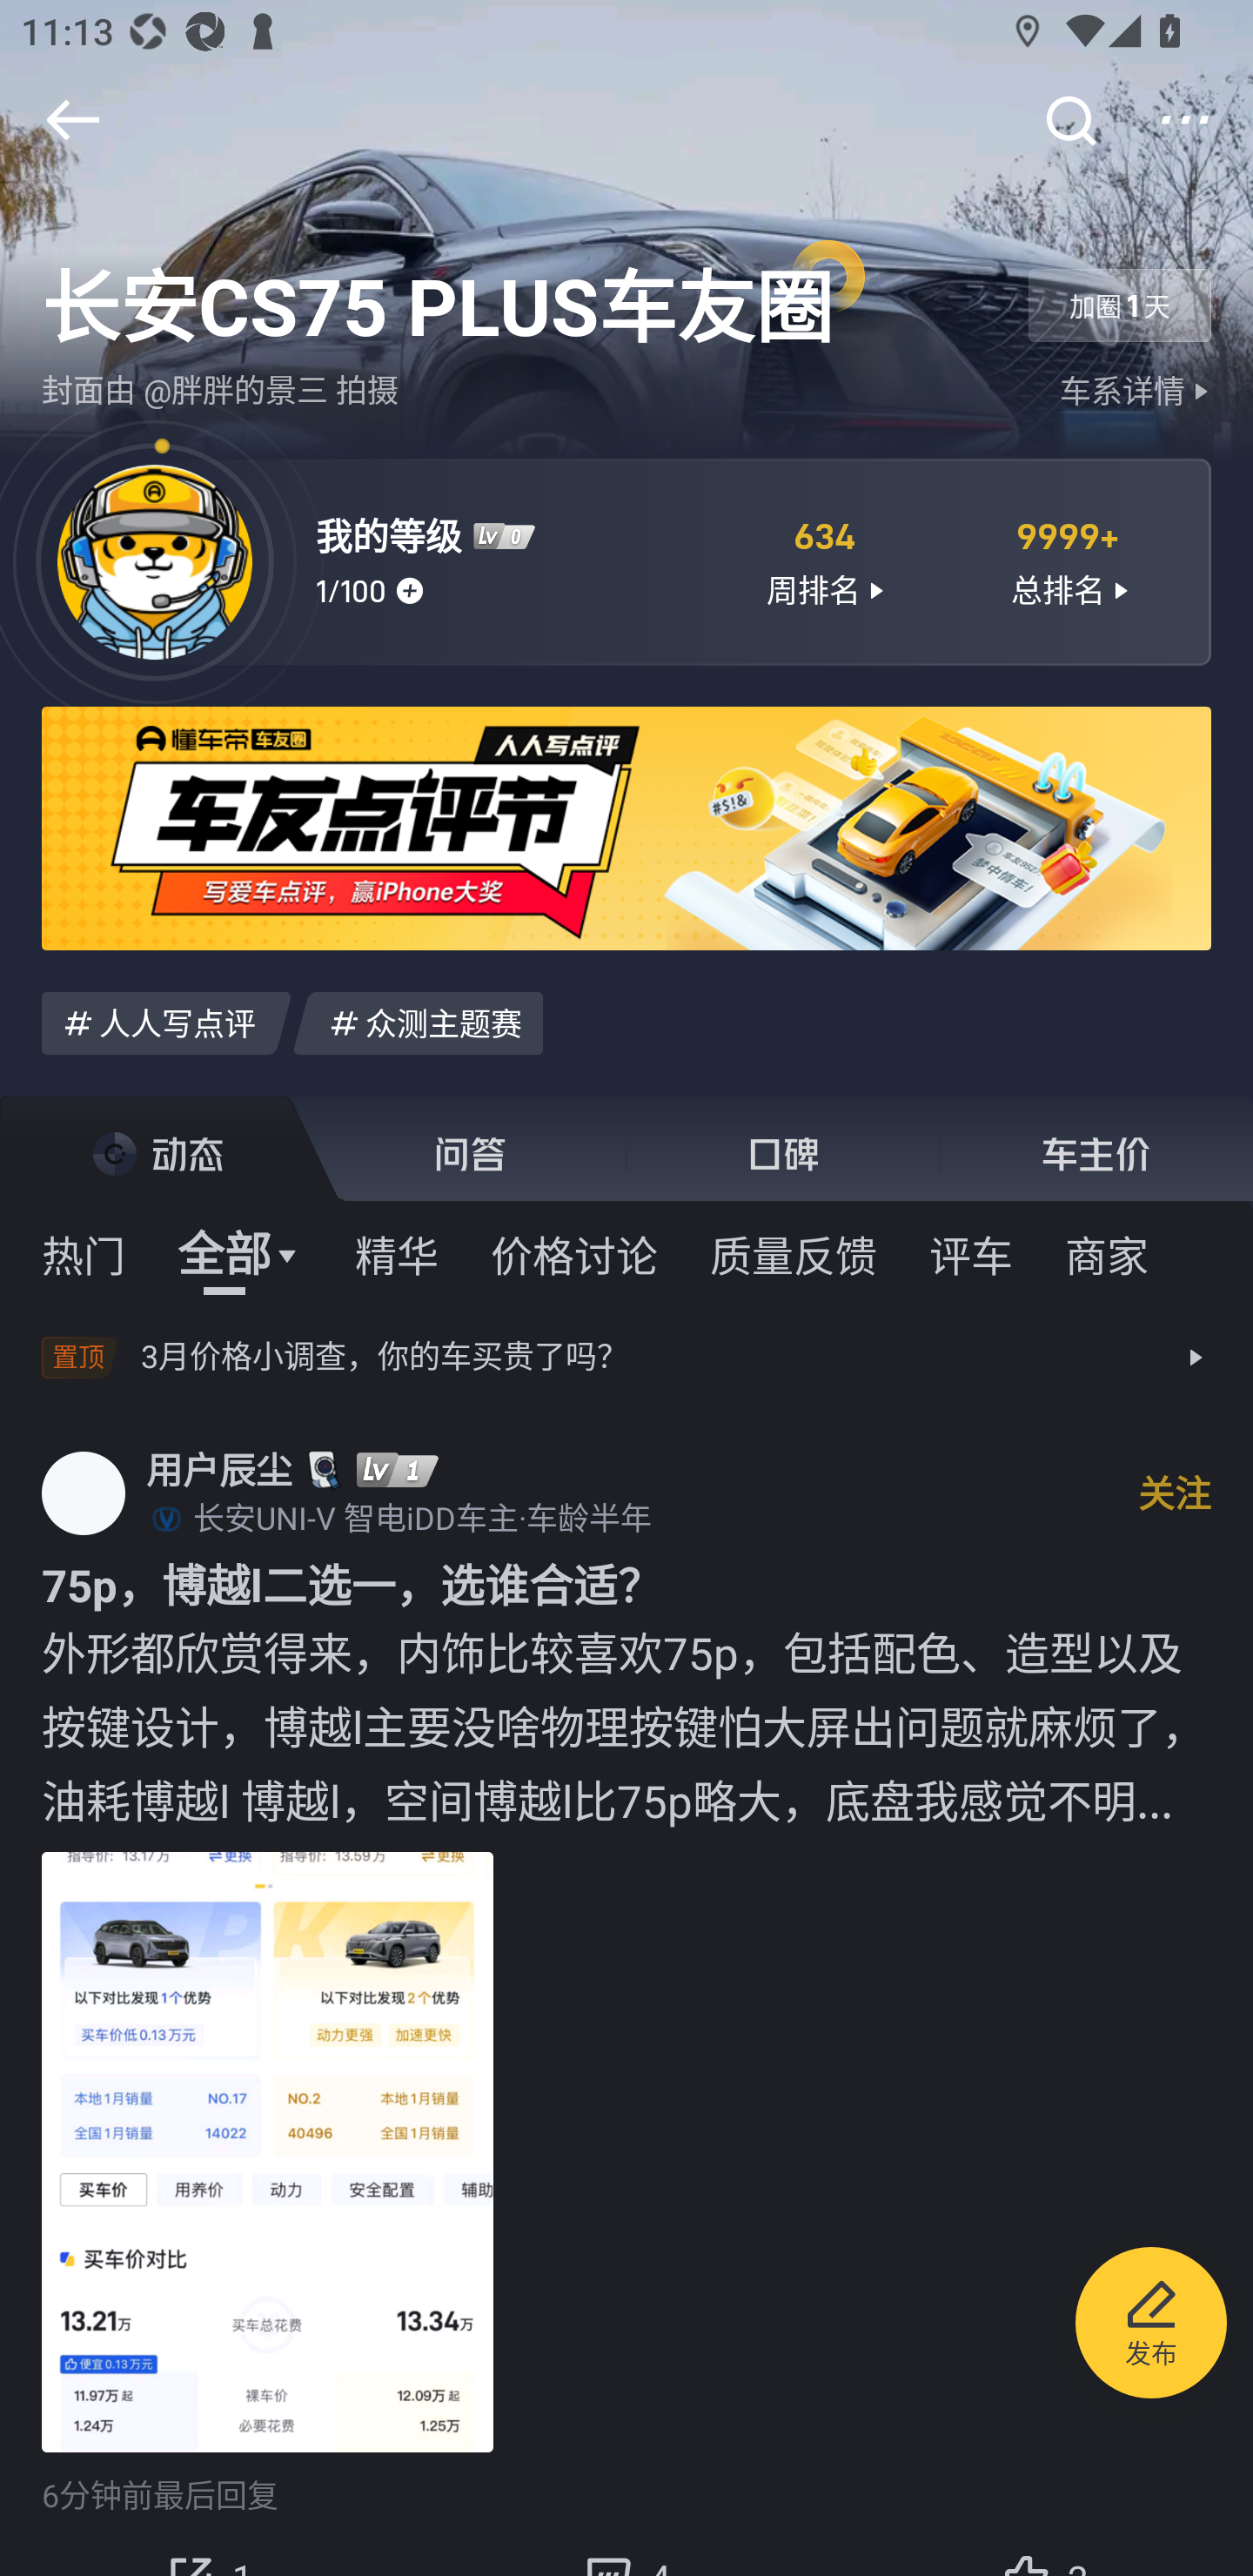 This screenshot has width=1253, height=2576. I want to click on  众测主题赛, so click(417, 1022).